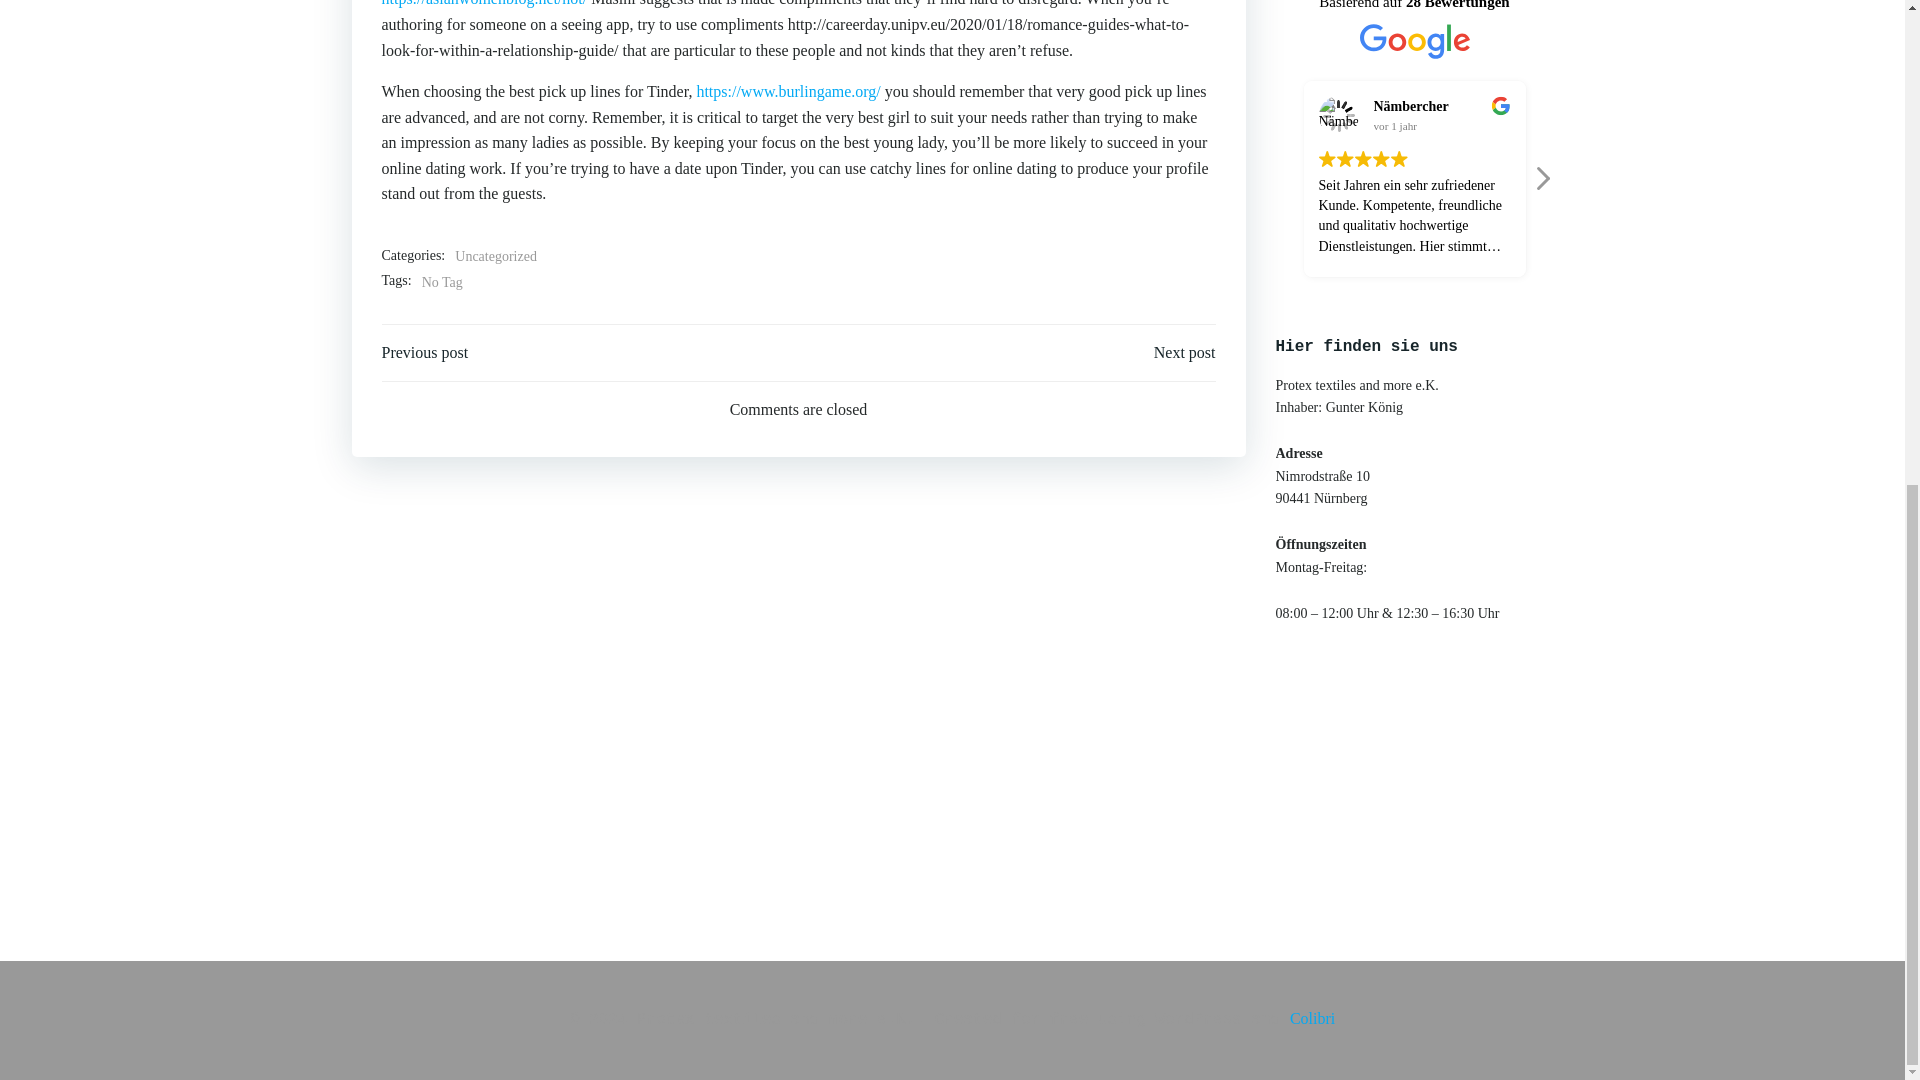  Describe the element at coordinates (496, 256) in the screenshot. I see `Uncategorized` at that location.